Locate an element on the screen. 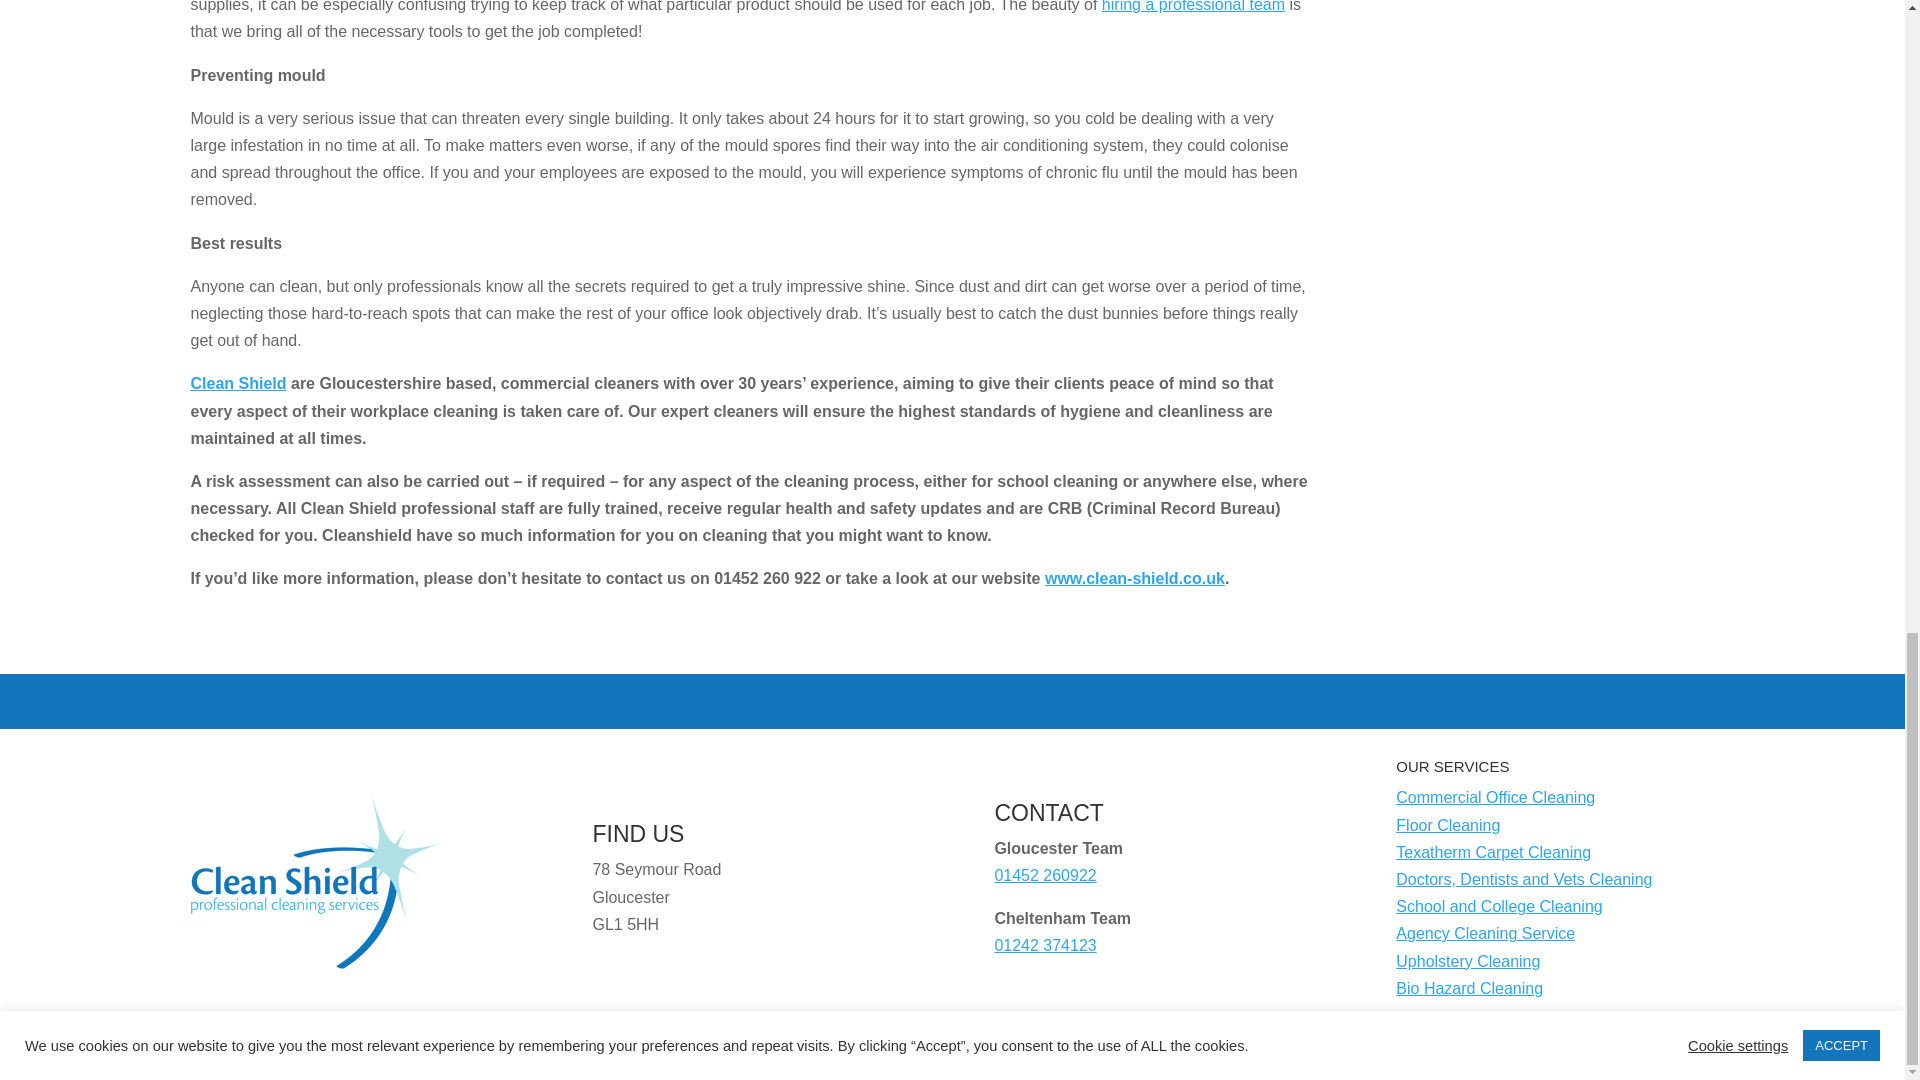  Floor Cleaning is located at coordinates (1447, 824).